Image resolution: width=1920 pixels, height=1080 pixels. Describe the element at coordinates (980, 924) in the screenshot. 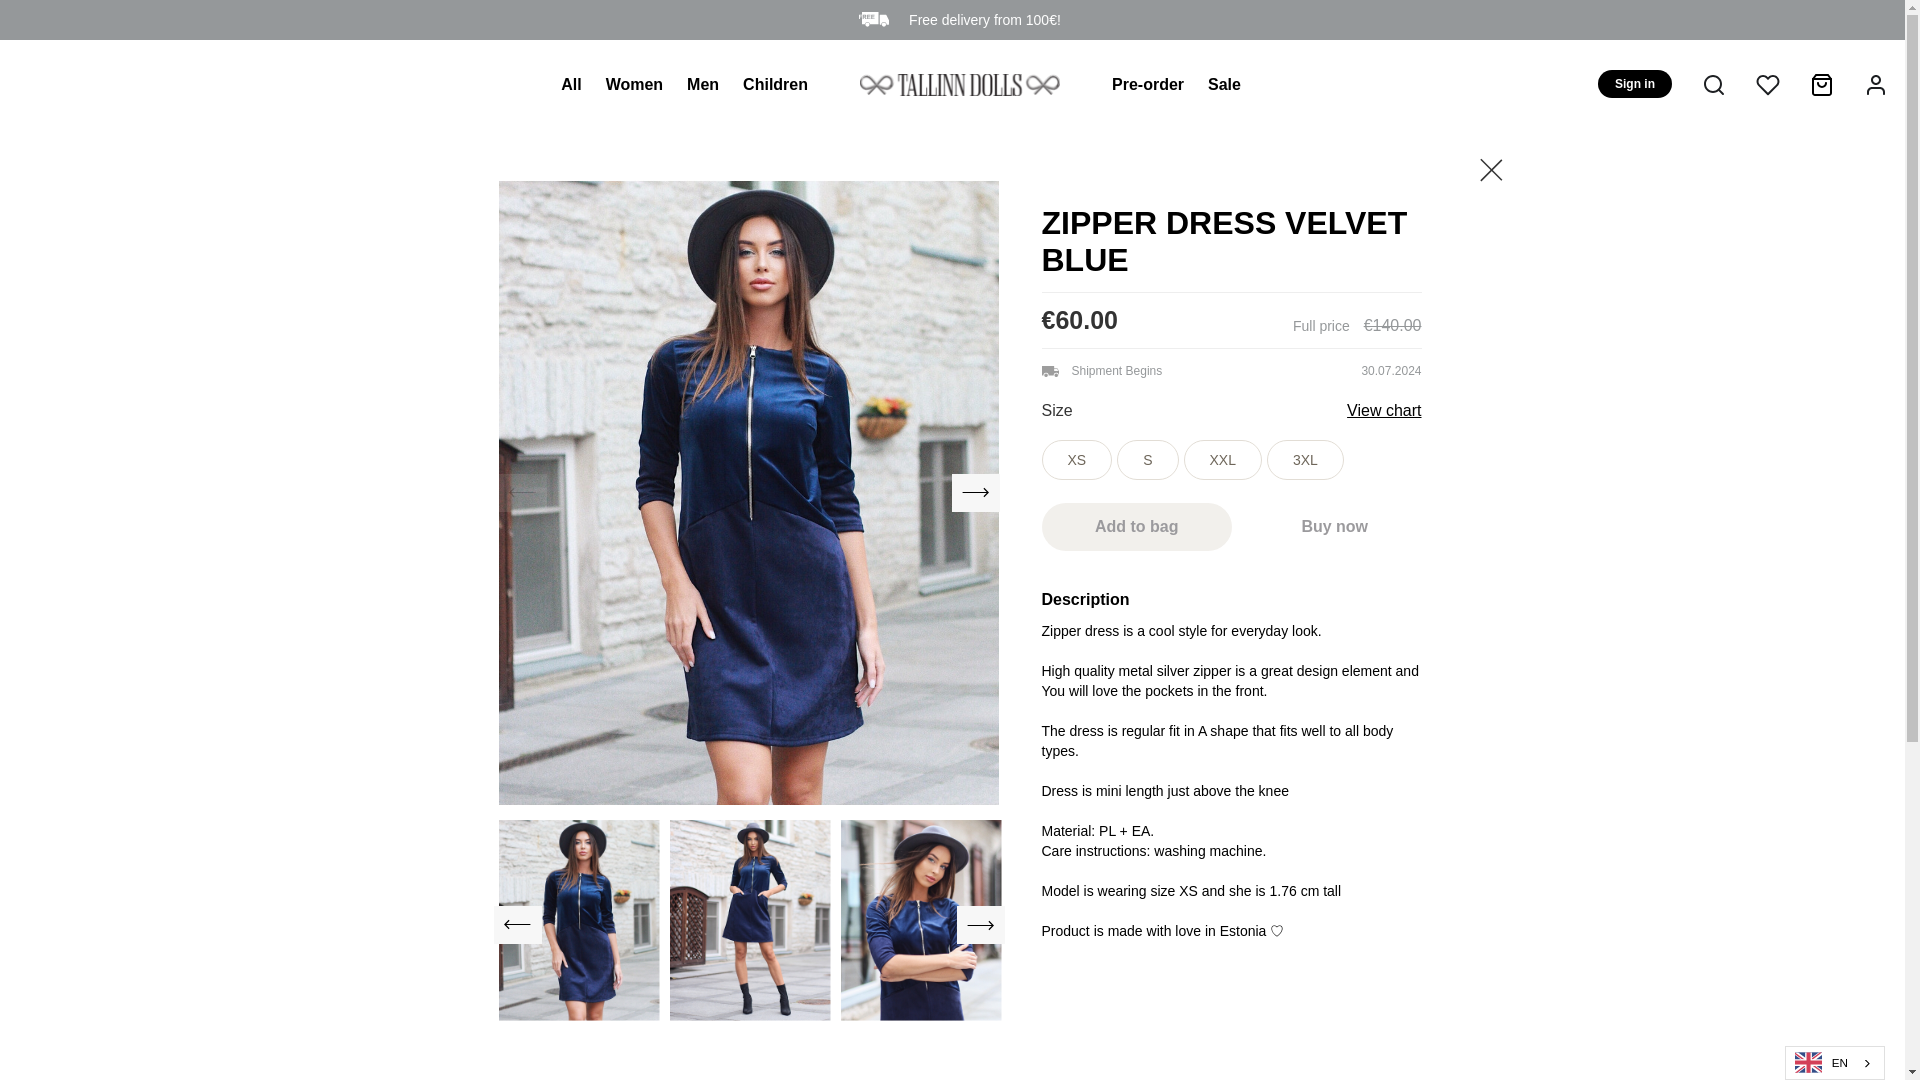

I see `Next` at that location.